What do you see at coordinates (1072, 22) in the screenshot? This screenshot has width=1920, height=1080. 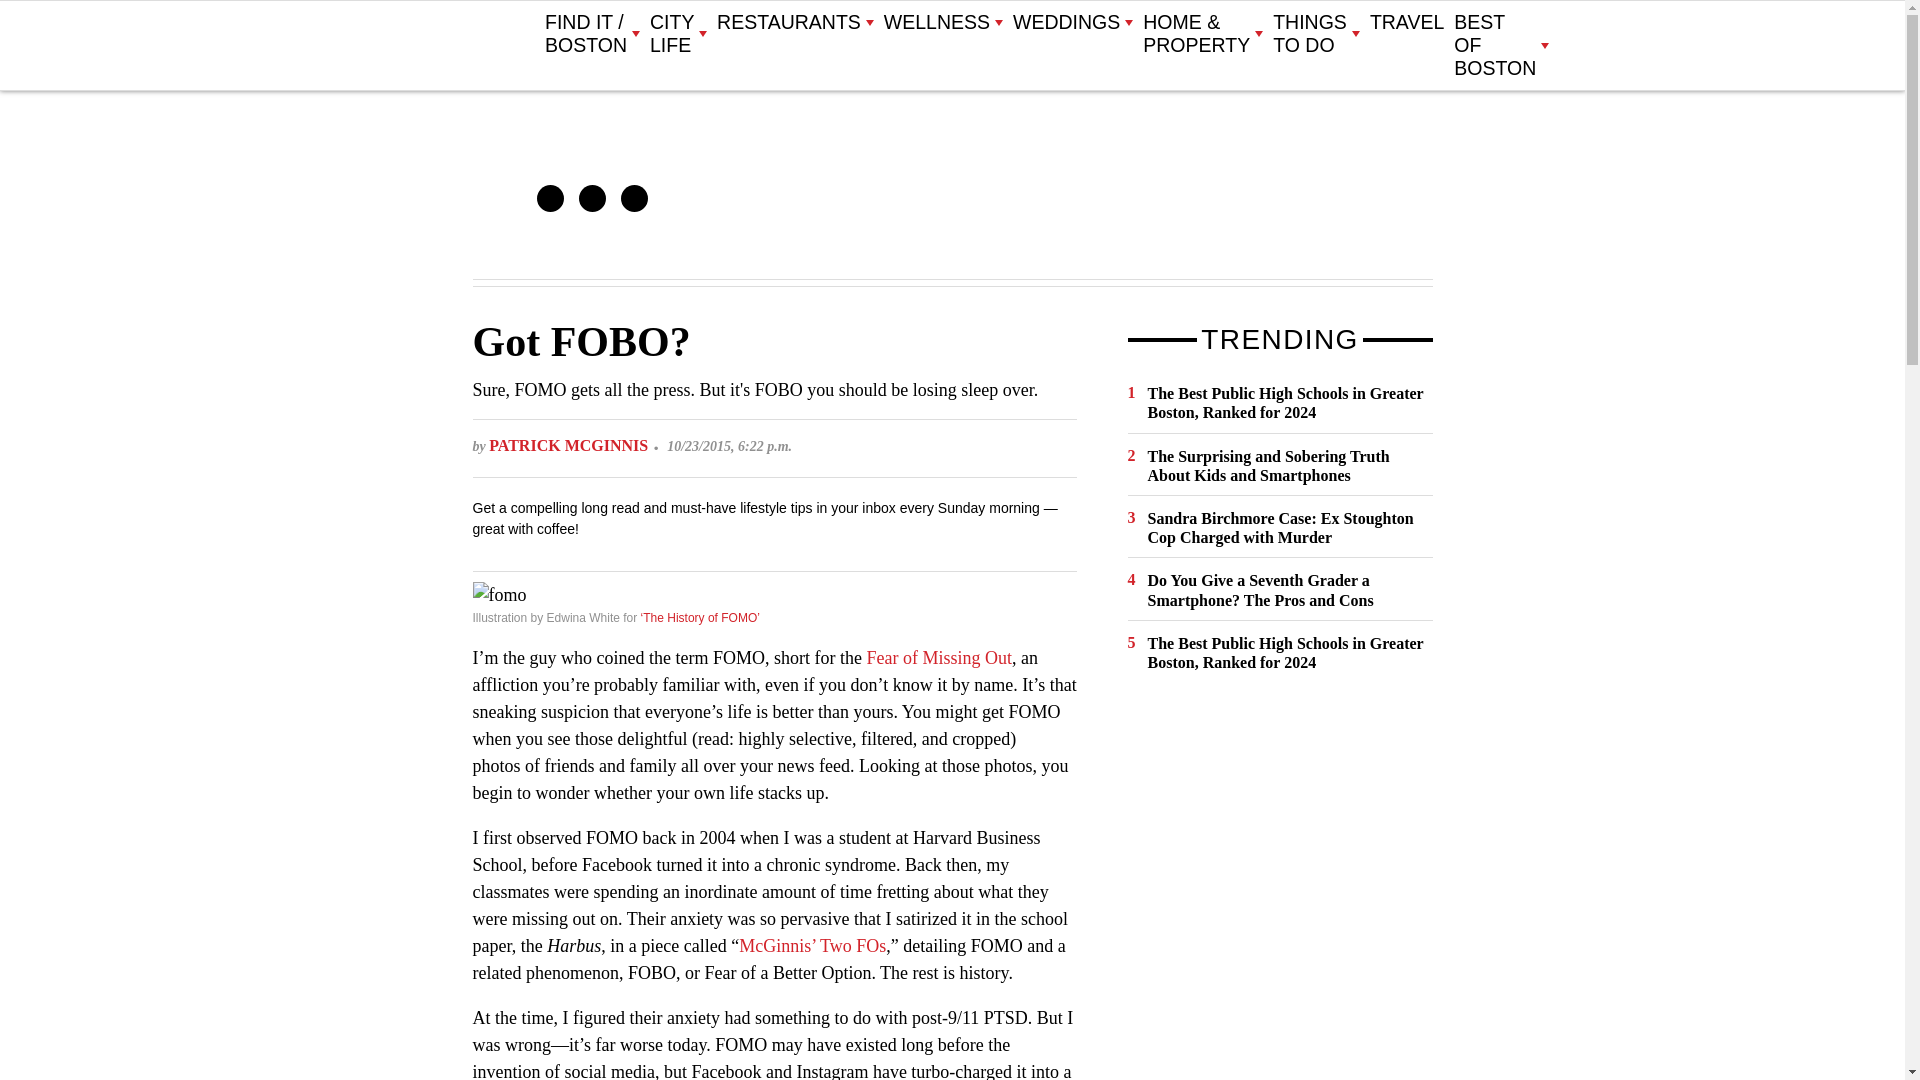 I see `WEDDINGS` at bounding box center [1072, 22].